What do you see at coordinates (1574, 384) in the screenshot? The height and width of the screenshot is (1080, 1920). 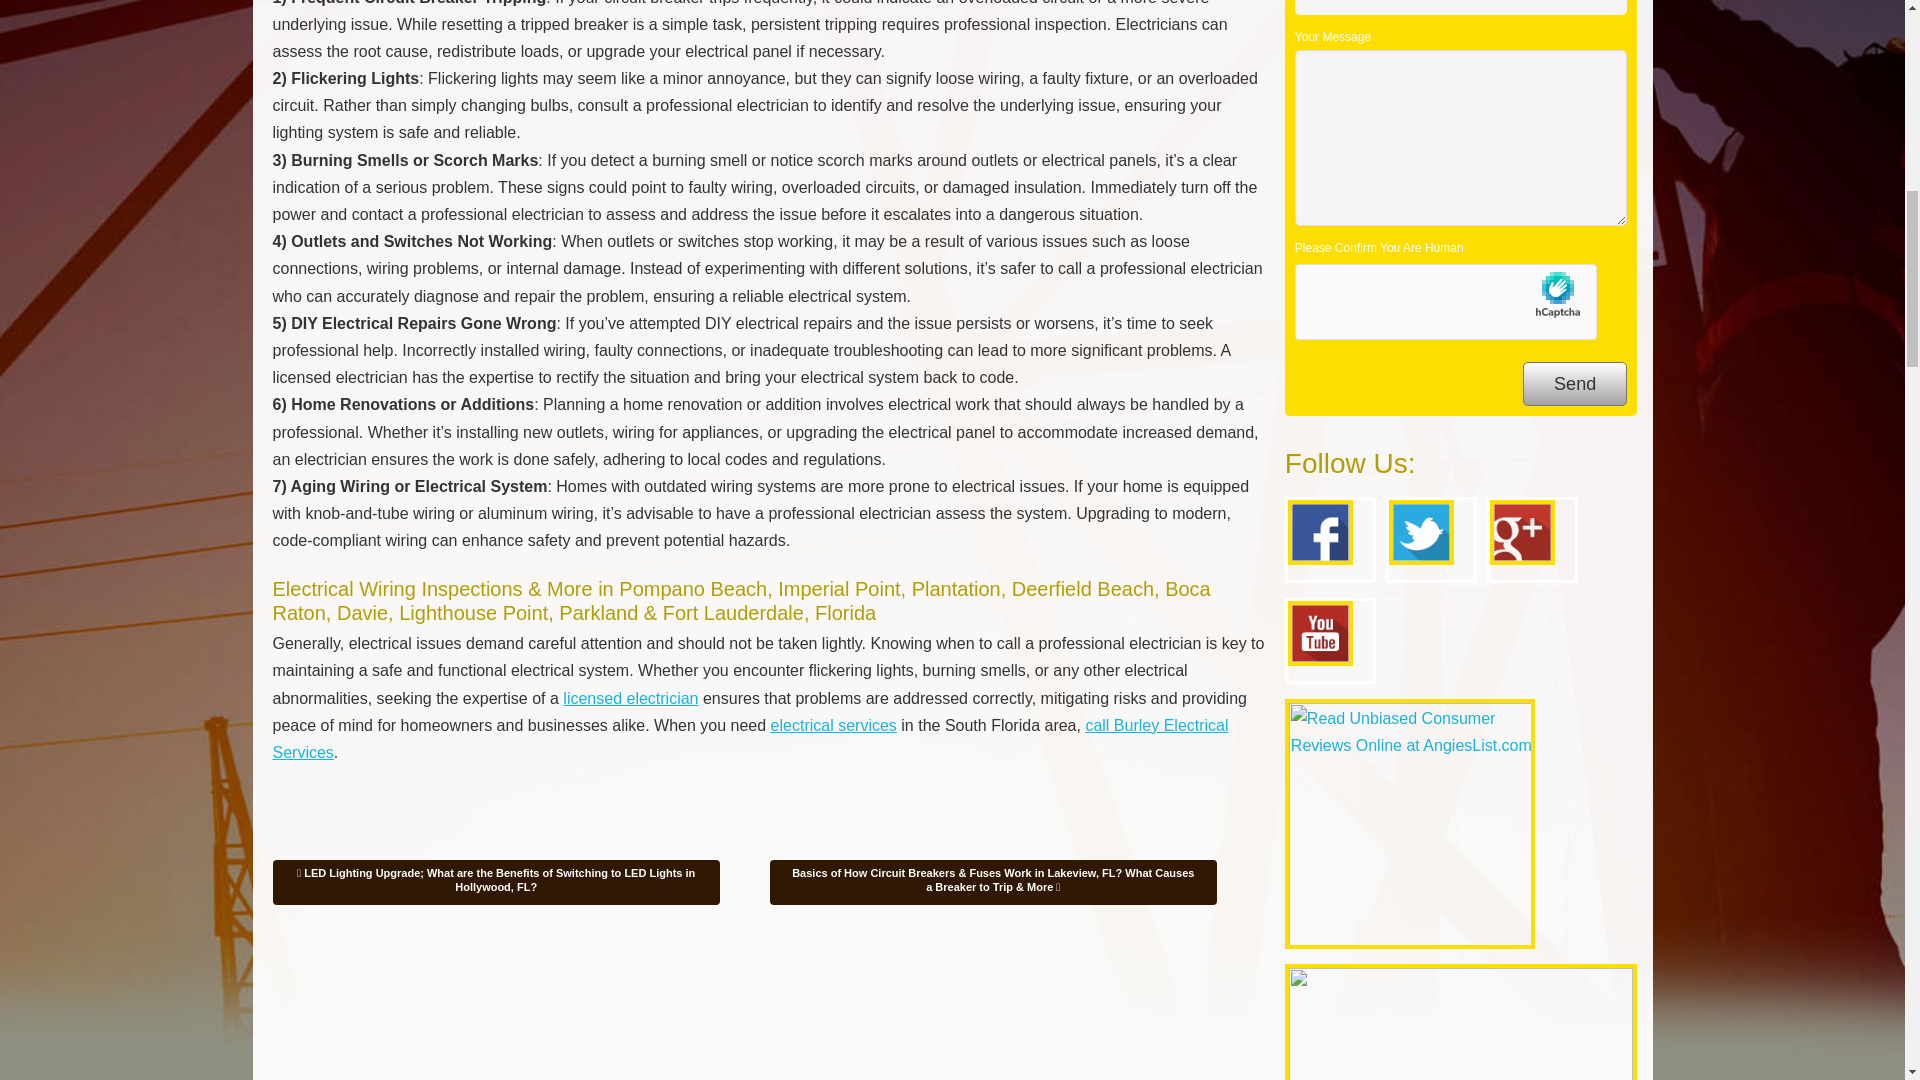 I see `Send` at bounding box center [1574, 384].